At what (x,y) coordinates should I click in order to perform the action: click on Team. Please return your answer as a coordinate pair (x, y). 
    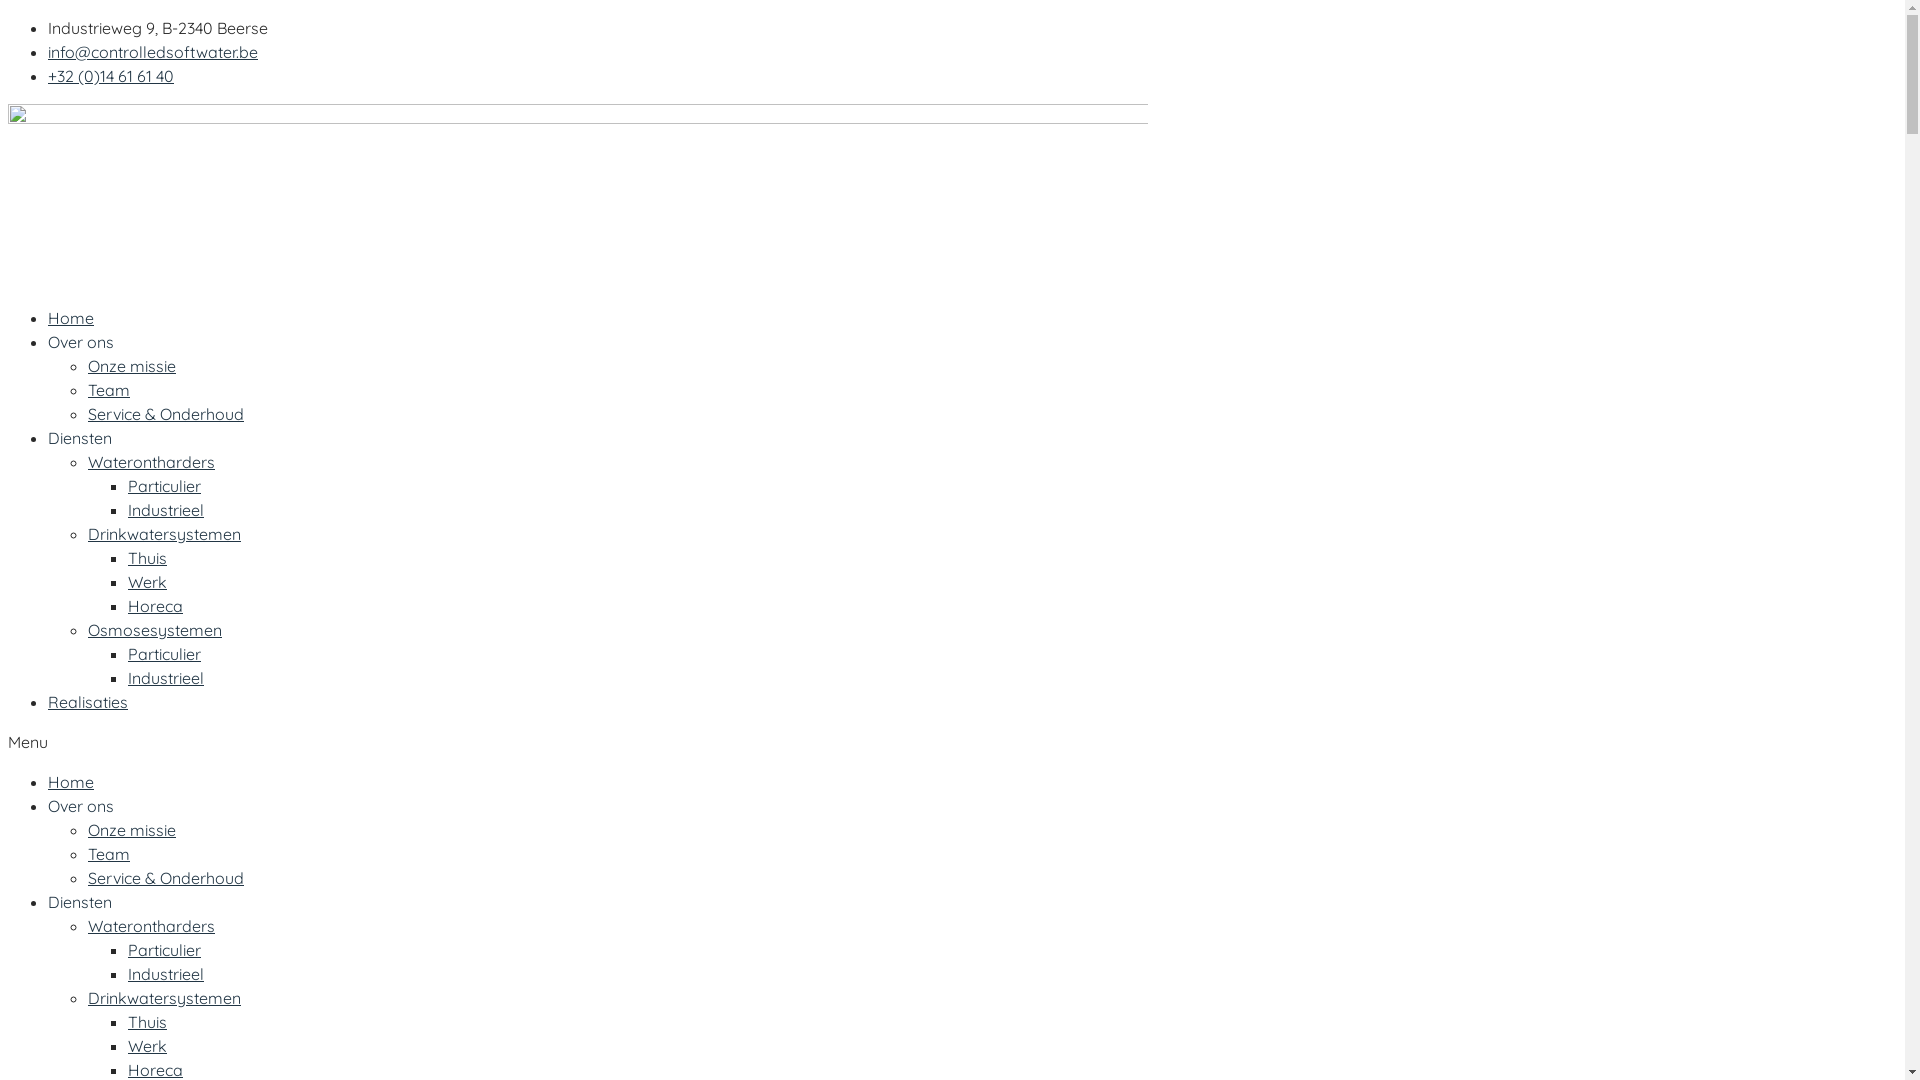
    Looking at the image, I should click on (109, 390).